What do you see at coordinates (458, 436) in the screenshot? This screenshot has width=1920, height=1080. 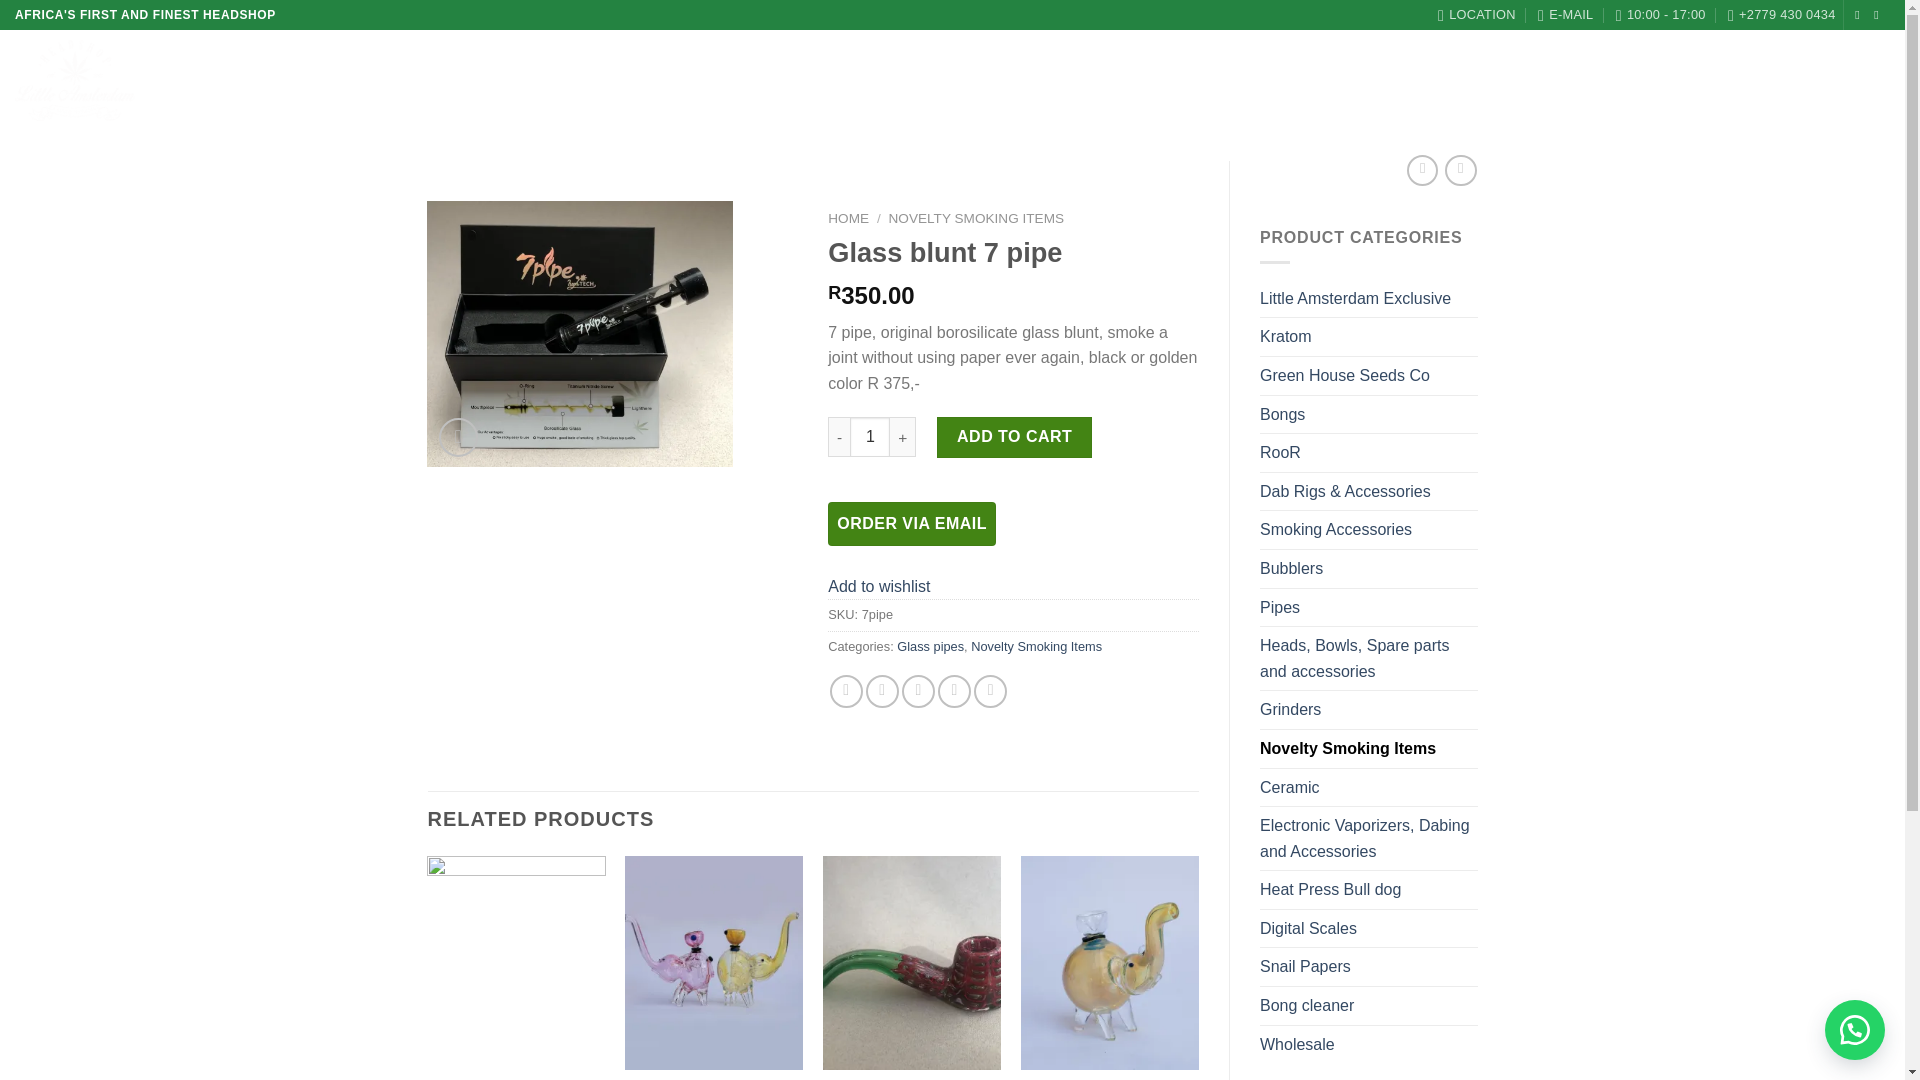 I see `Zoom` at bounding box center [458, 436].